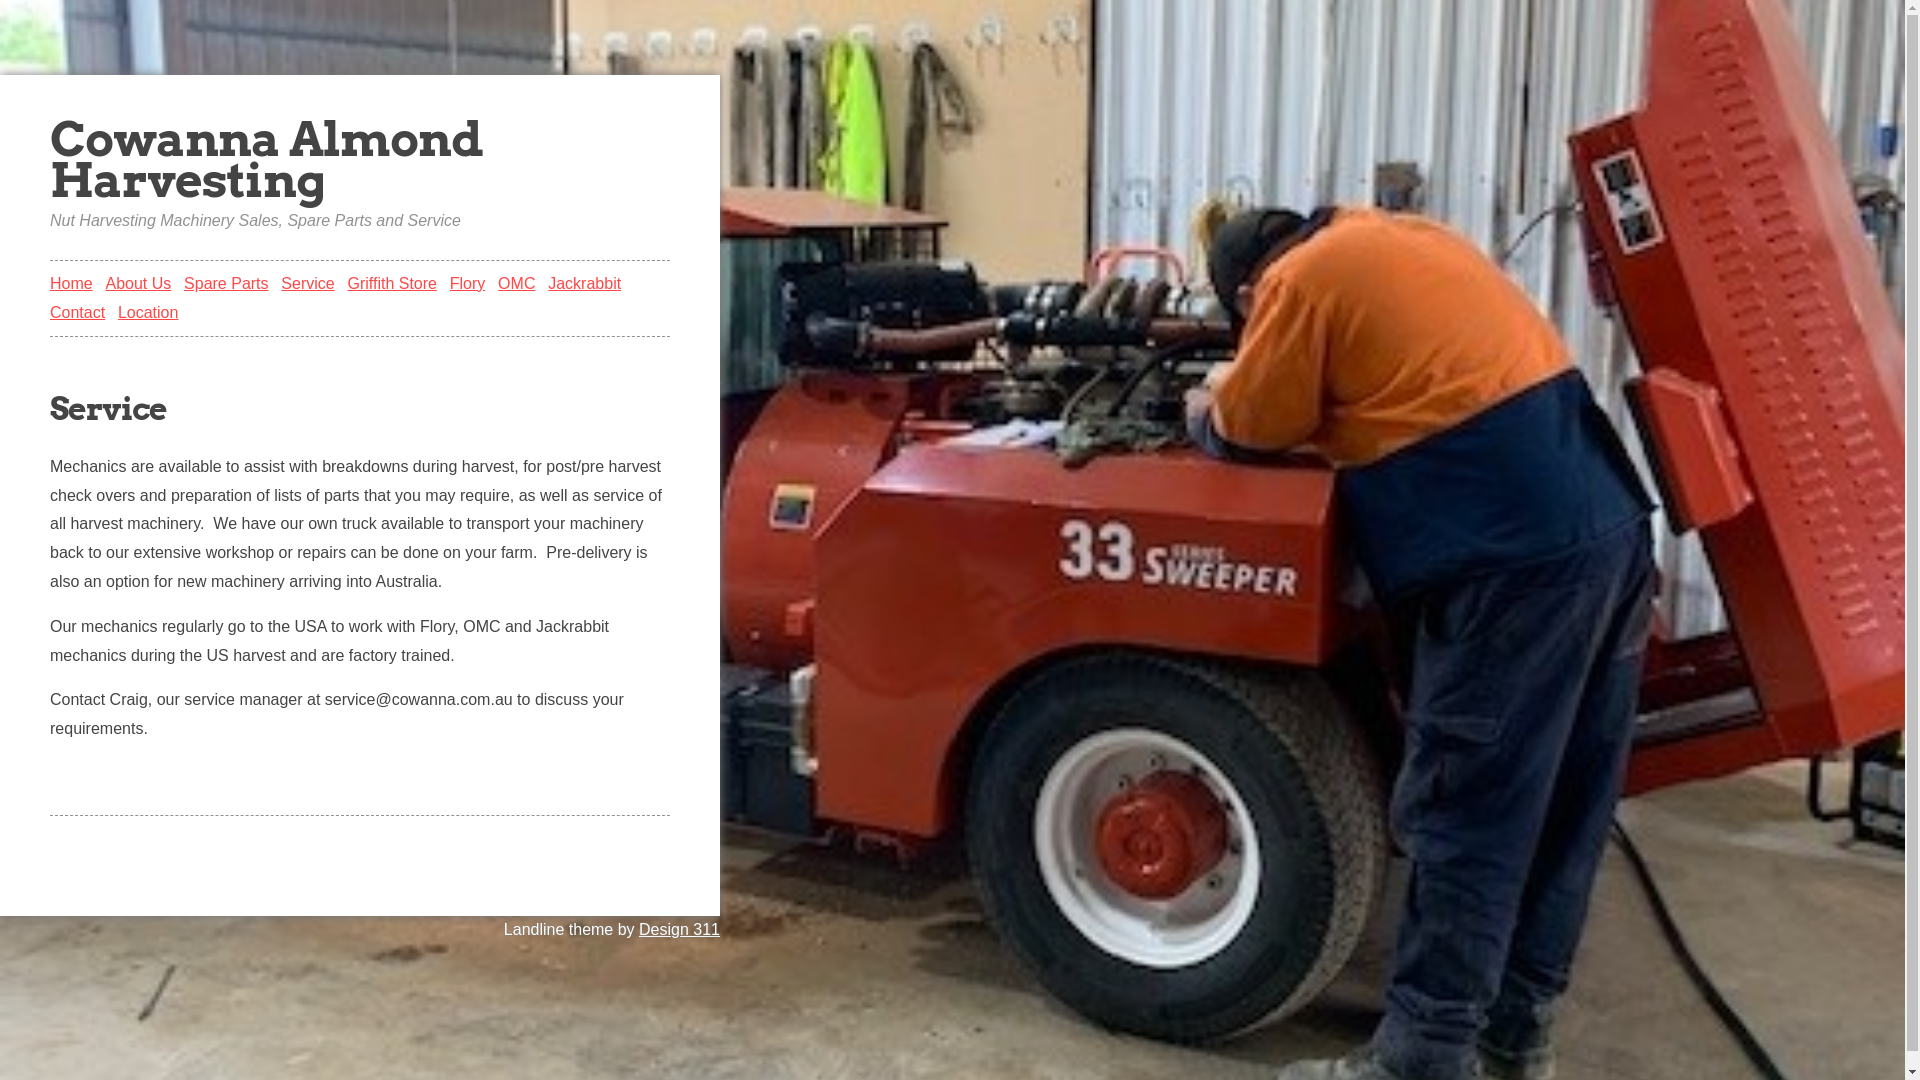 The height and width of the screenshot is (1080, 1920). Describe the element at coordinates (680, 930) in the screenshot. I see `Design 311` at that location.